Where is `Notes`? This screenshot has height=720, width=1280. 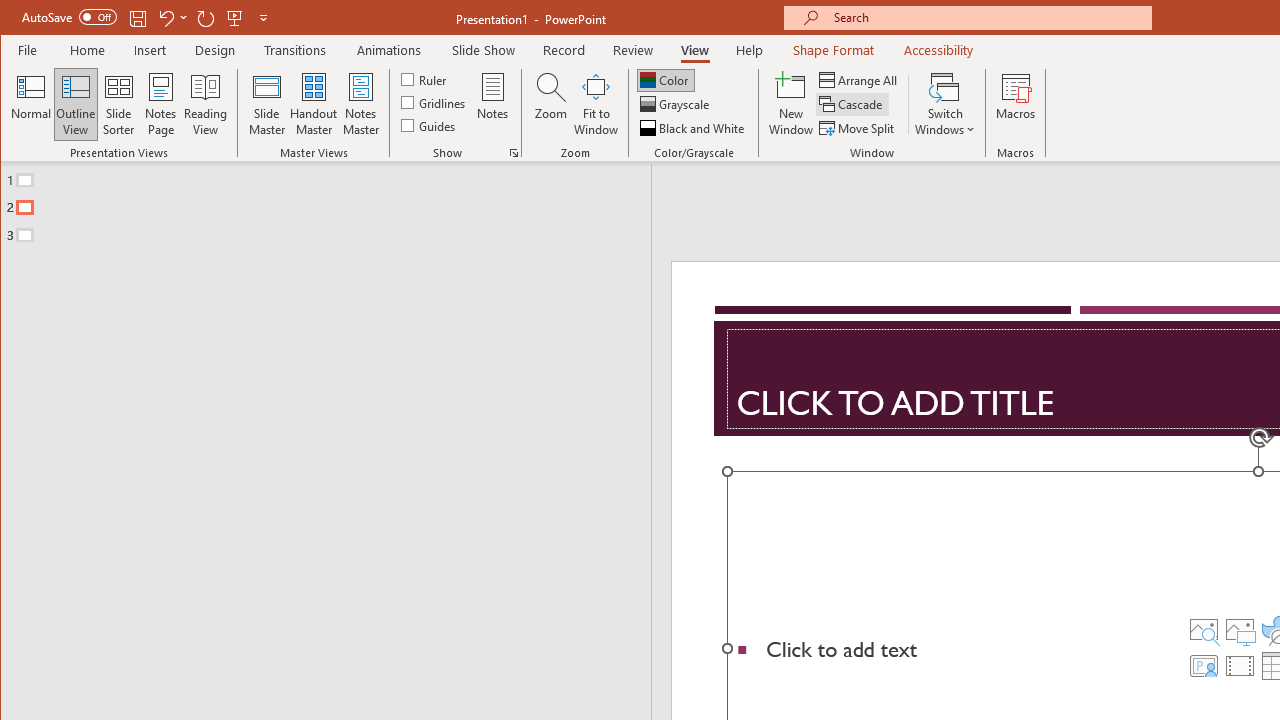 Notes is located at coordinates (493, 104).